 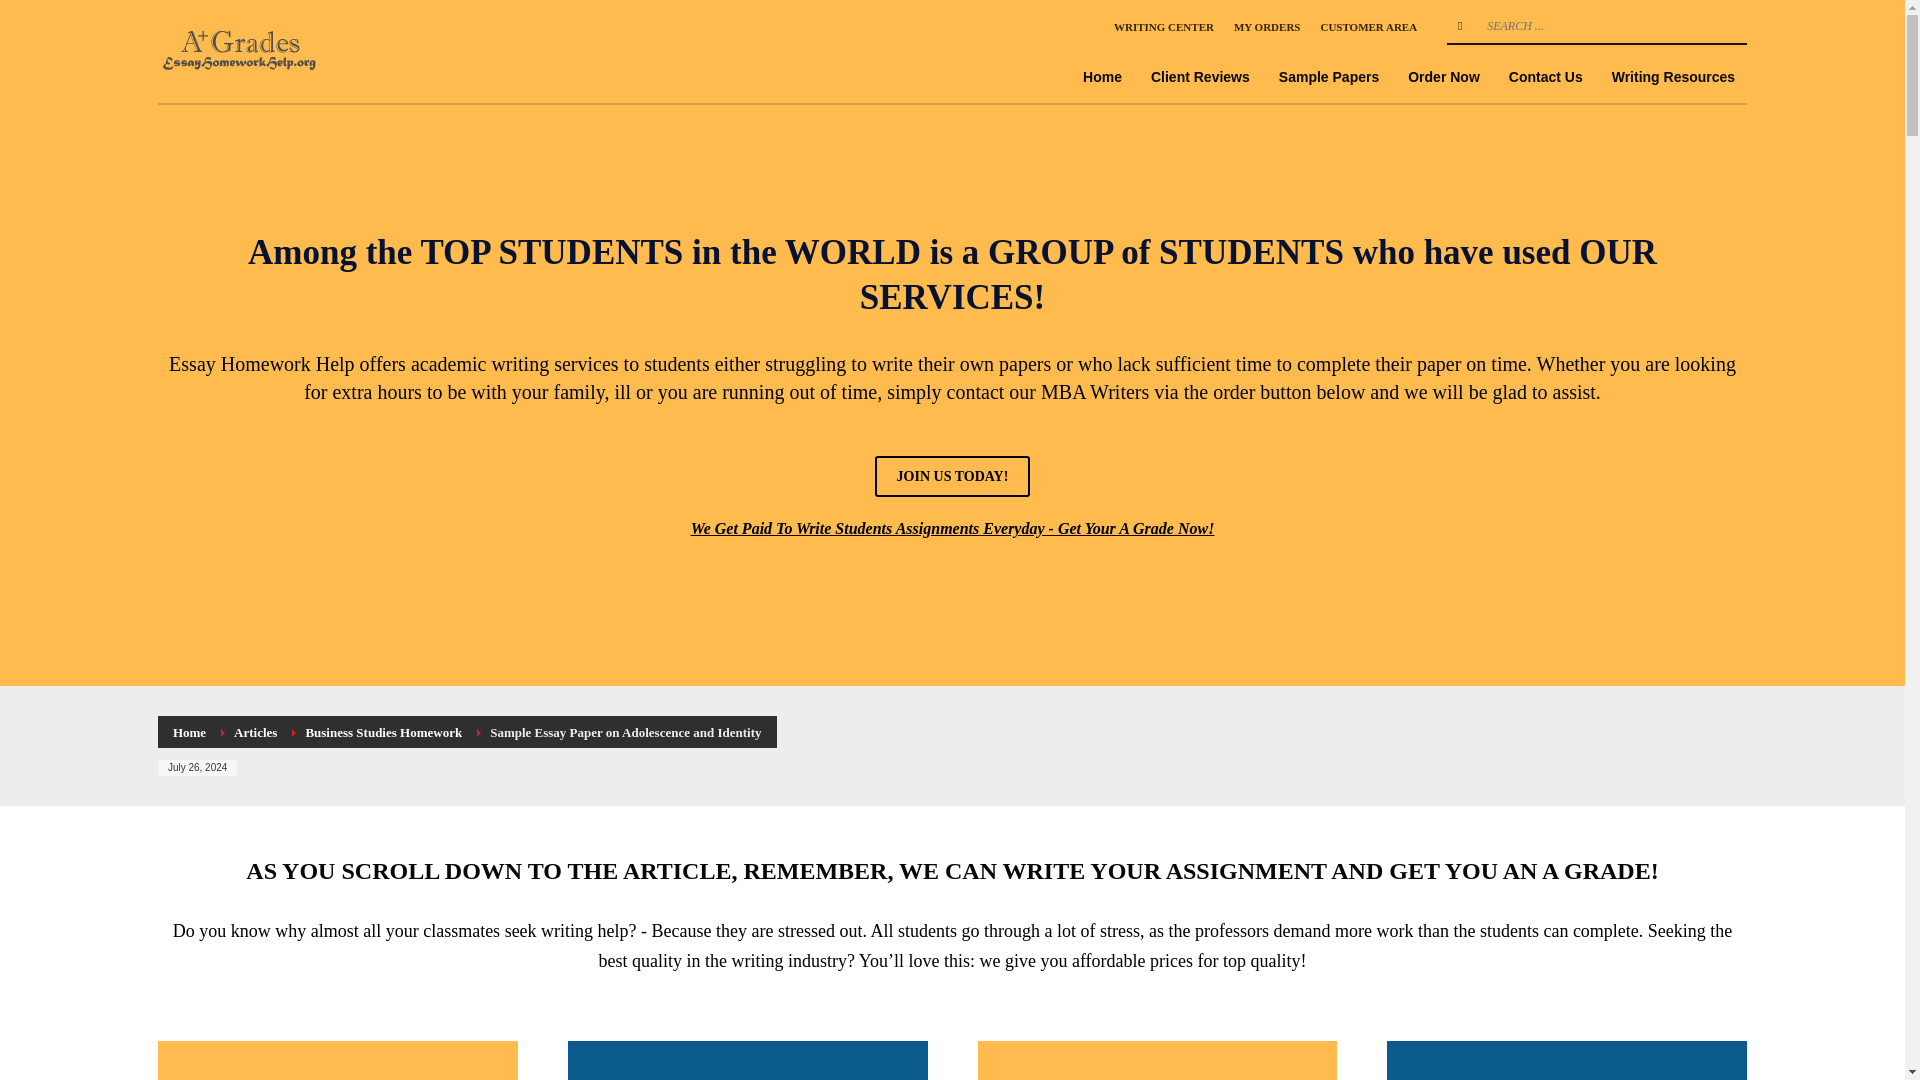 I want to click on CUSTOMER AREA, so click(x=1368, y=26).